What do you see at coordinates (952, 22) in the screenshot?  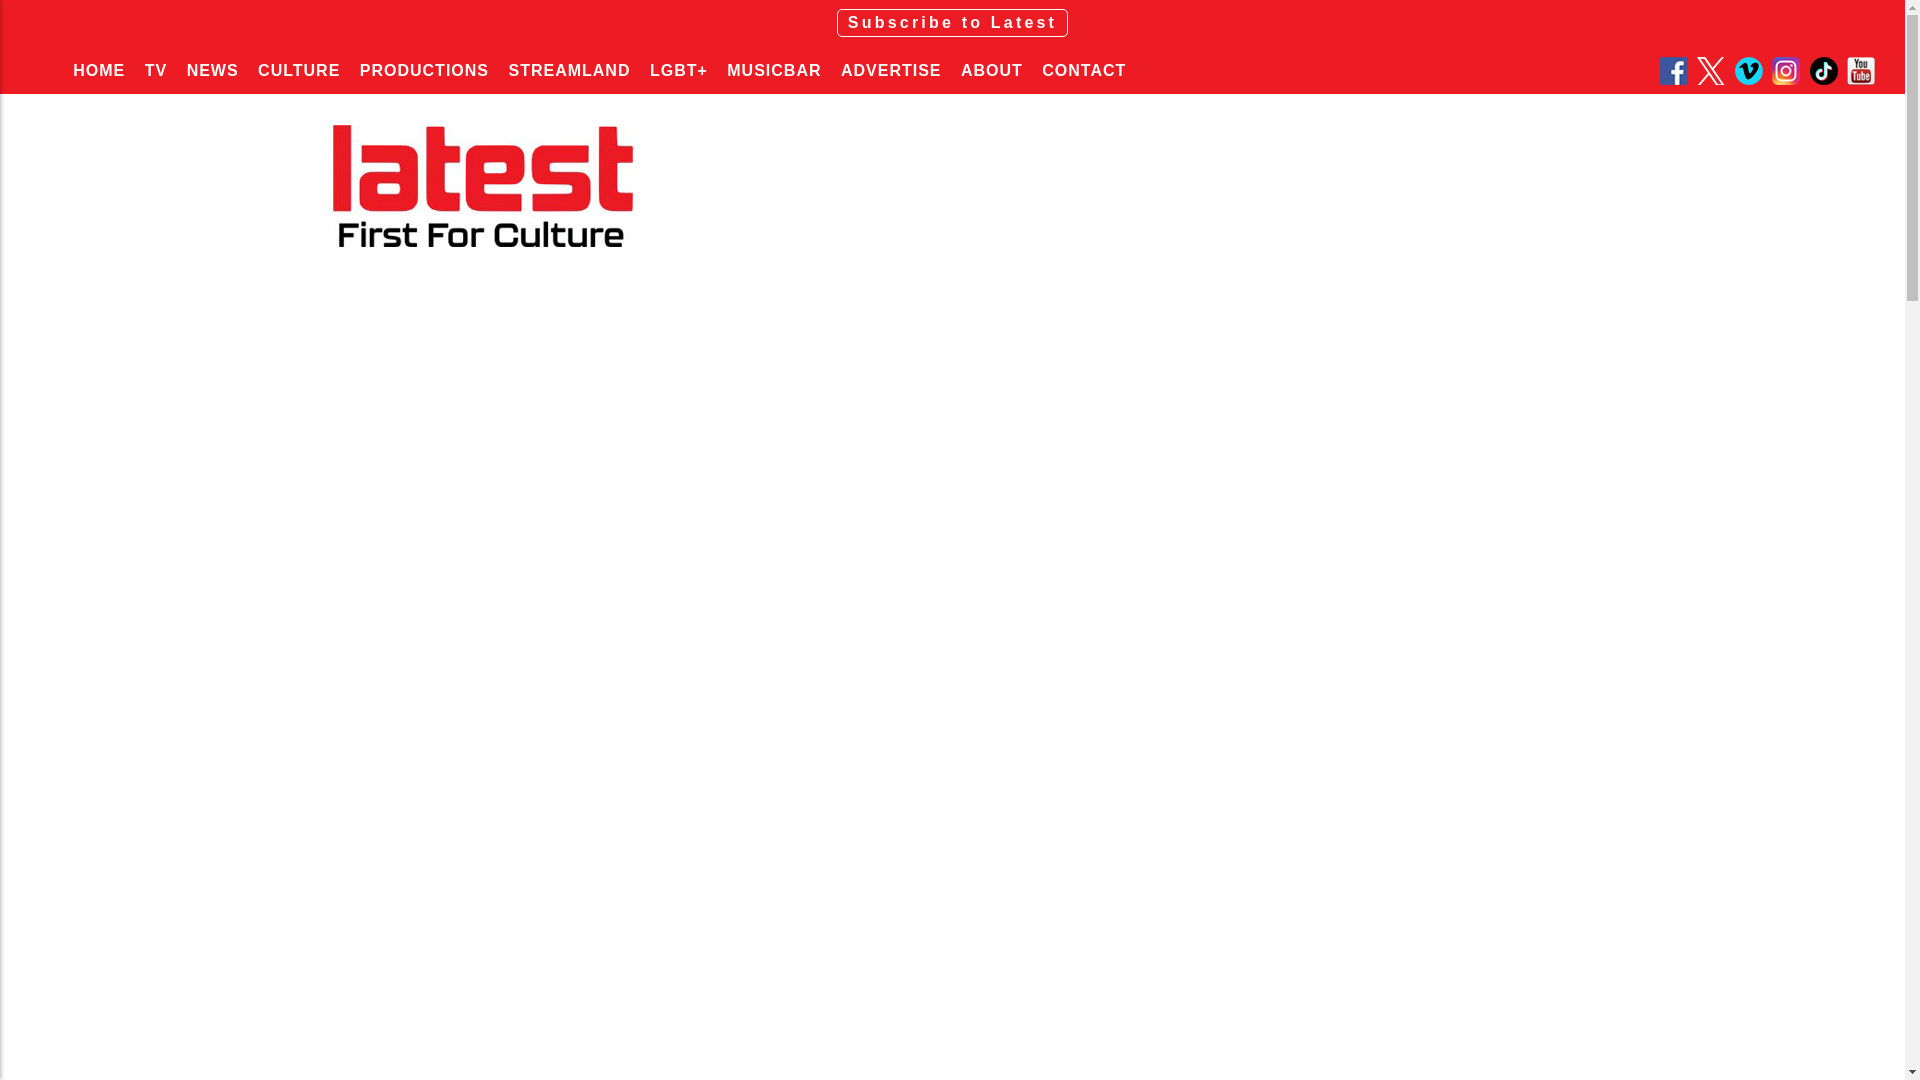 I see `Subscribe to Latest` at bounding box center [952, 22].